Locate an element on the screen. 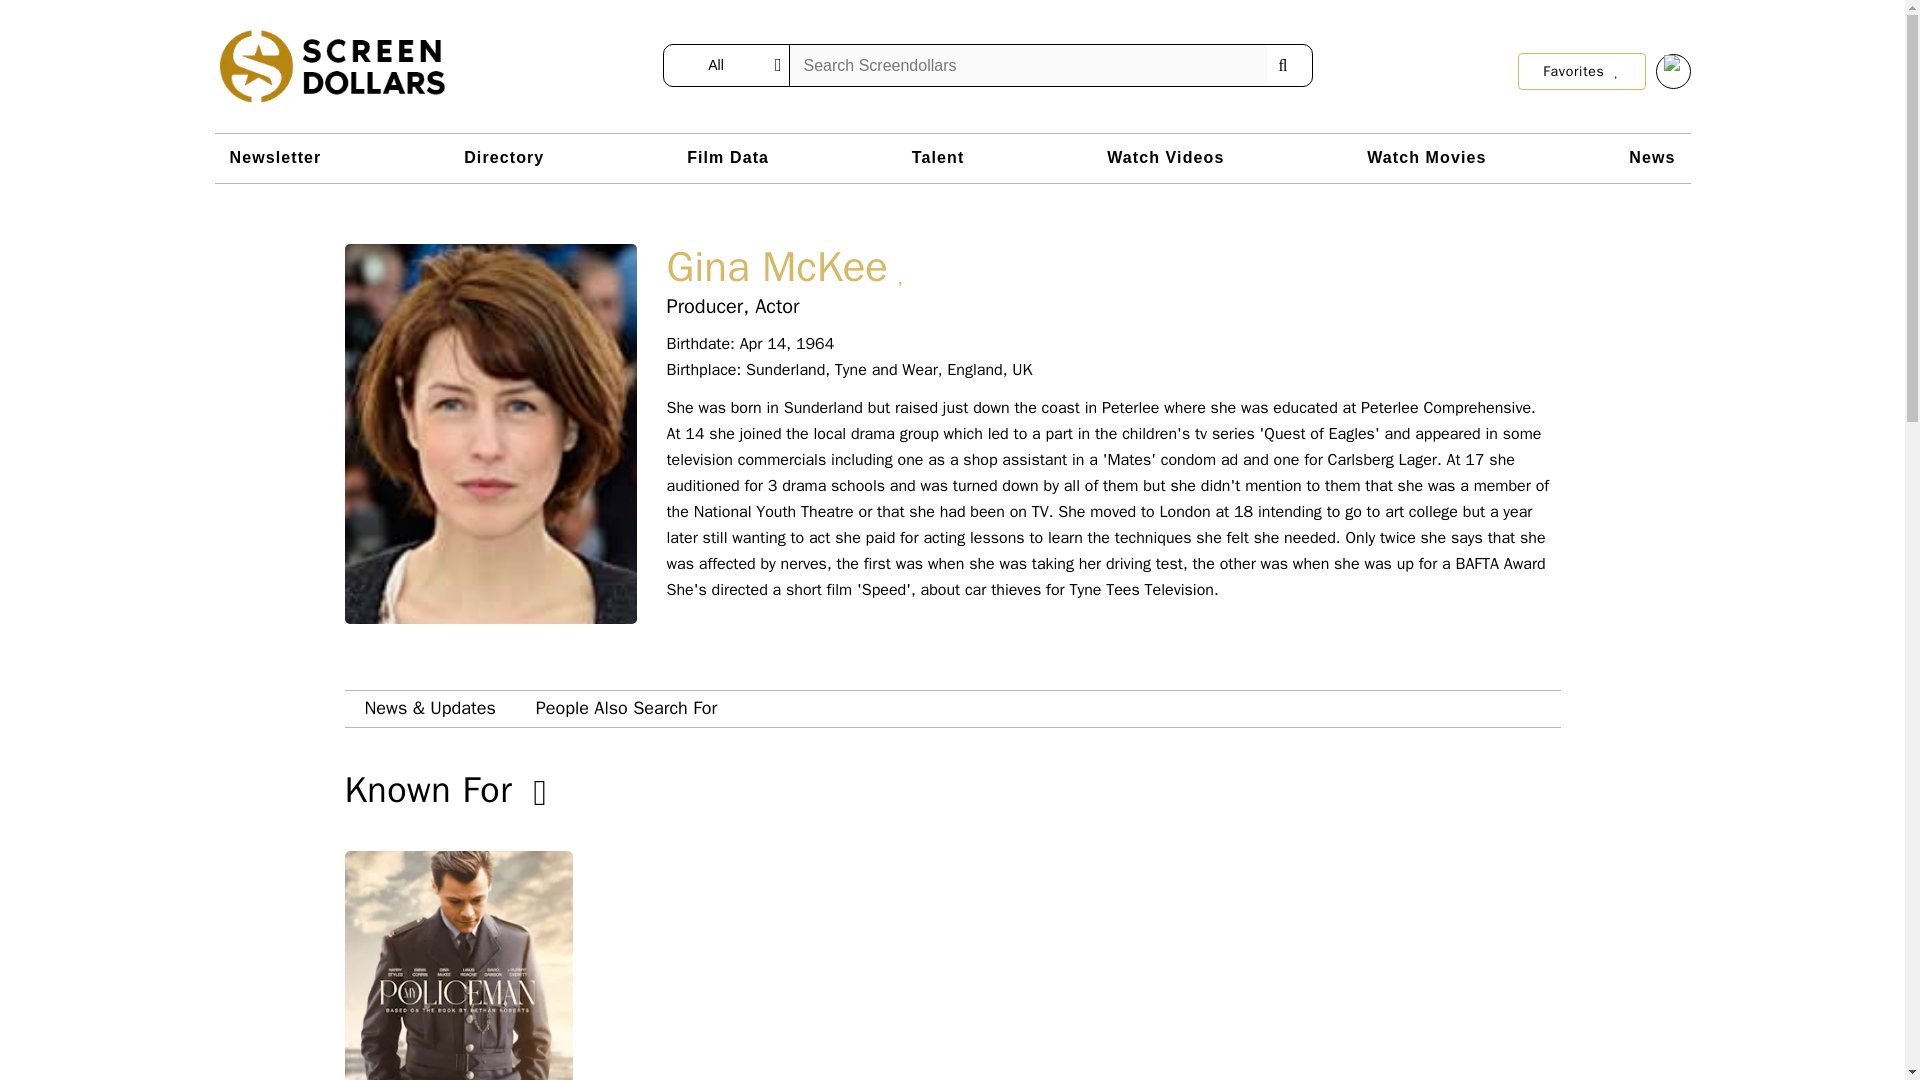  Sign In is located at coordinates (1673, 71).